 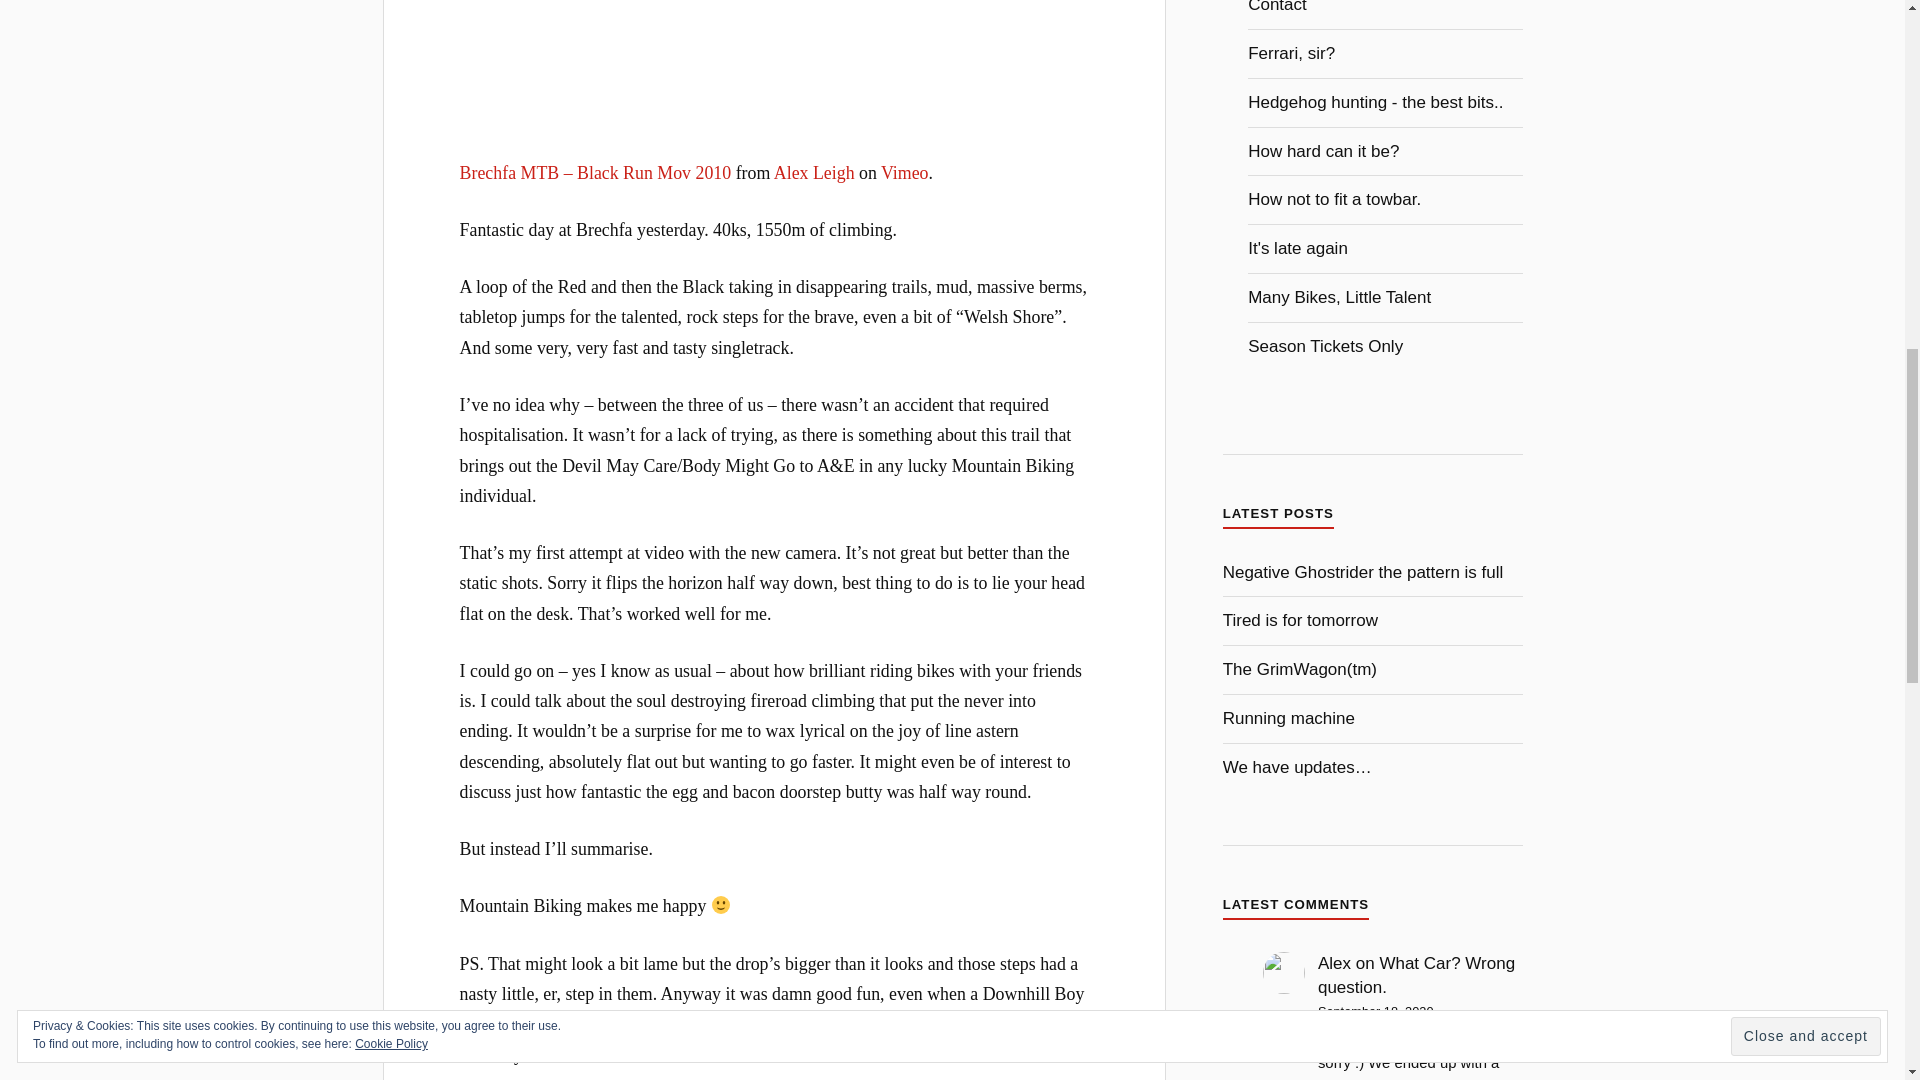 What do you see at coordinates (905, 172) in the screenshot?
I see `Vimeo` at bounding box center [905, 172].